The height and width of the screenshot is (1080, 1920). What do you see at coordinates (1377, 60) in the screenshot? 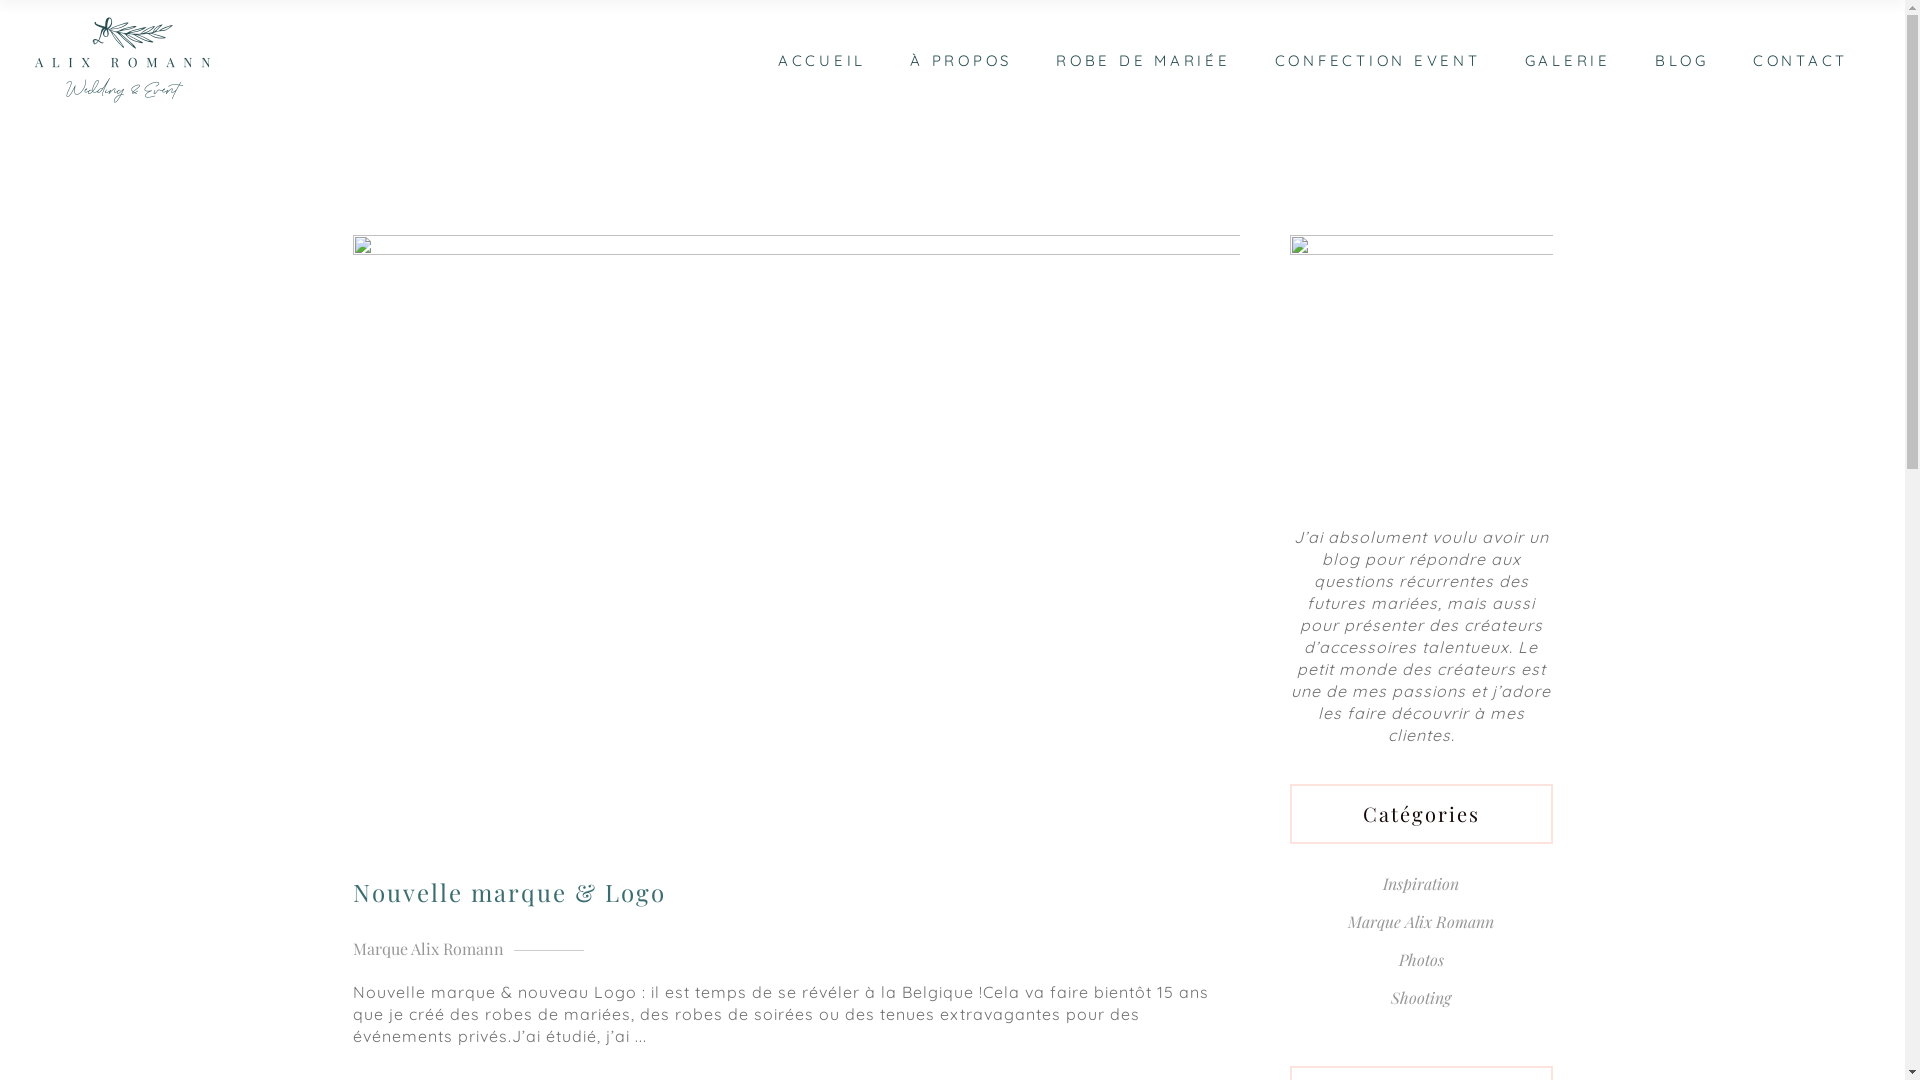
I see `CONFECTION EVENT` at bounding box center [1377, 60].